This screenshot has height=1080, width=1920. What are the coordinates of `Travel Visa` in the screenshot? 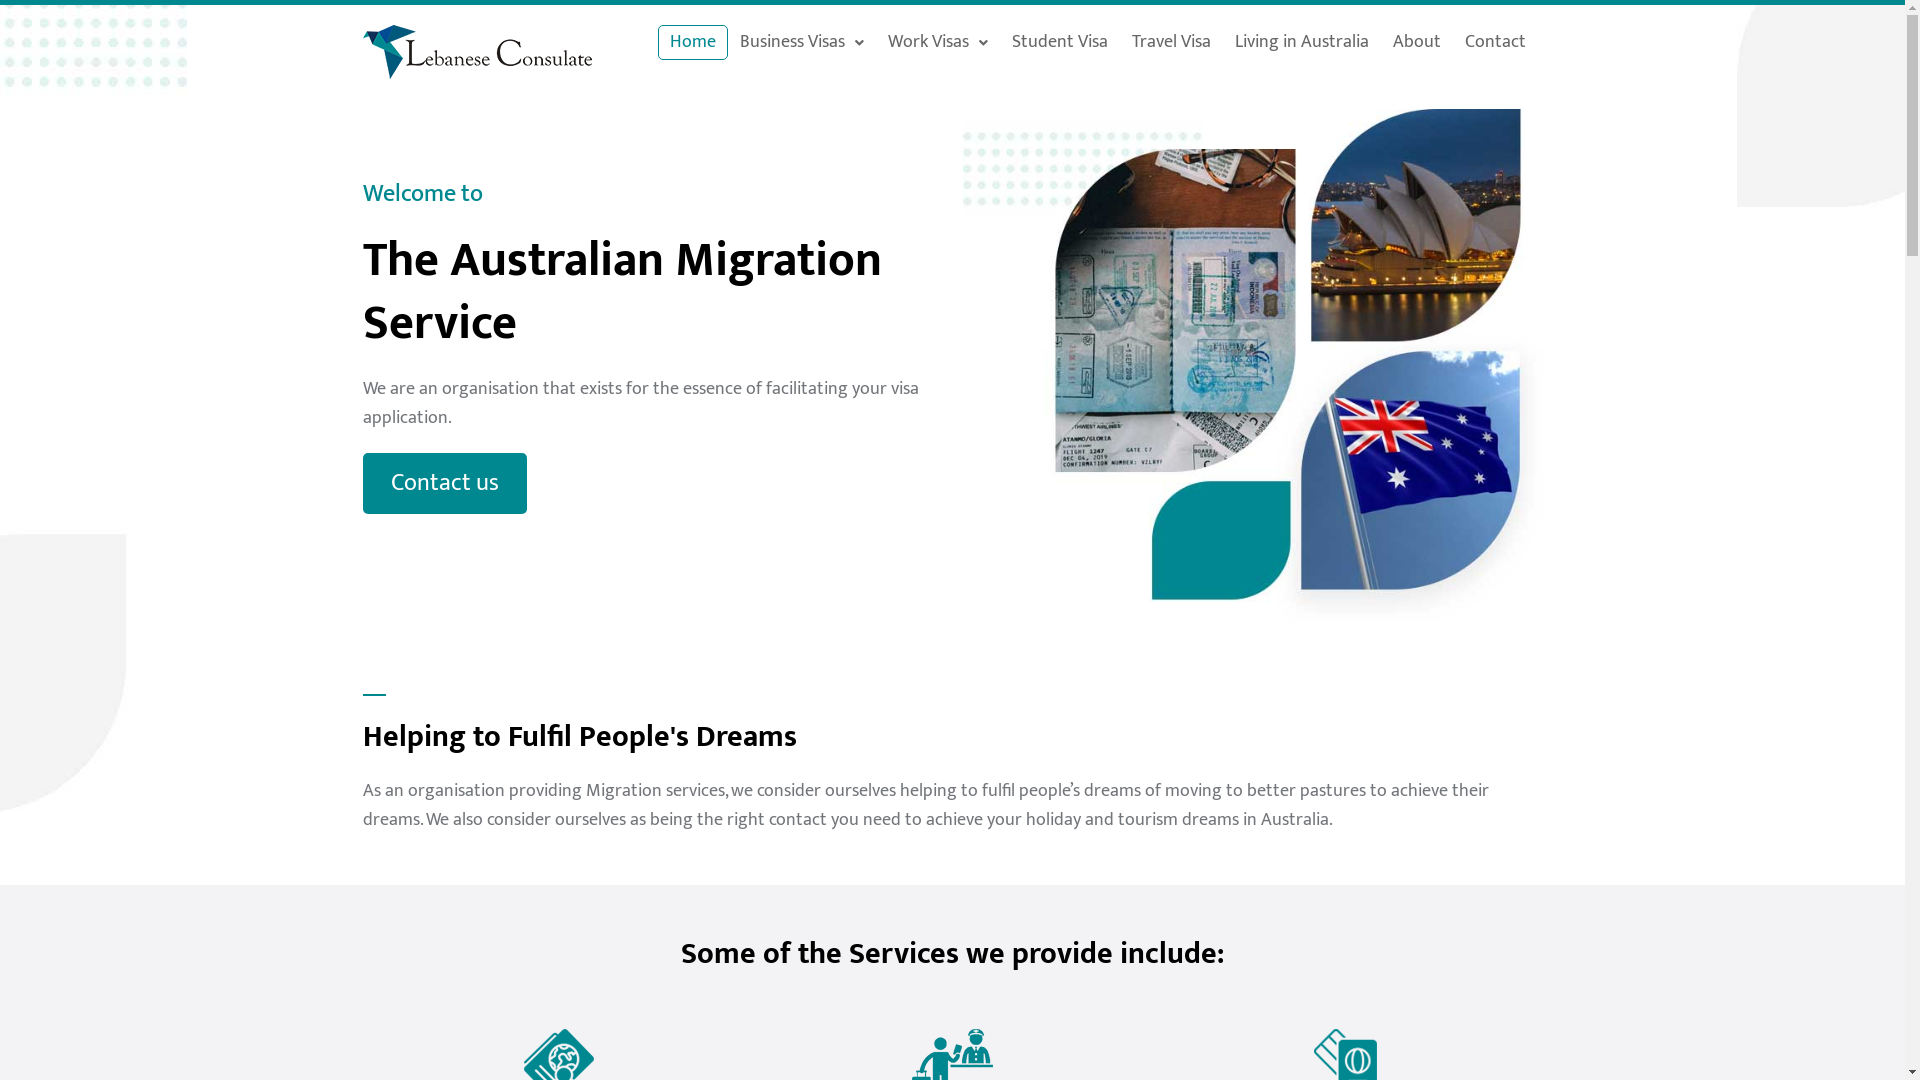 It's located at (1172, 42).